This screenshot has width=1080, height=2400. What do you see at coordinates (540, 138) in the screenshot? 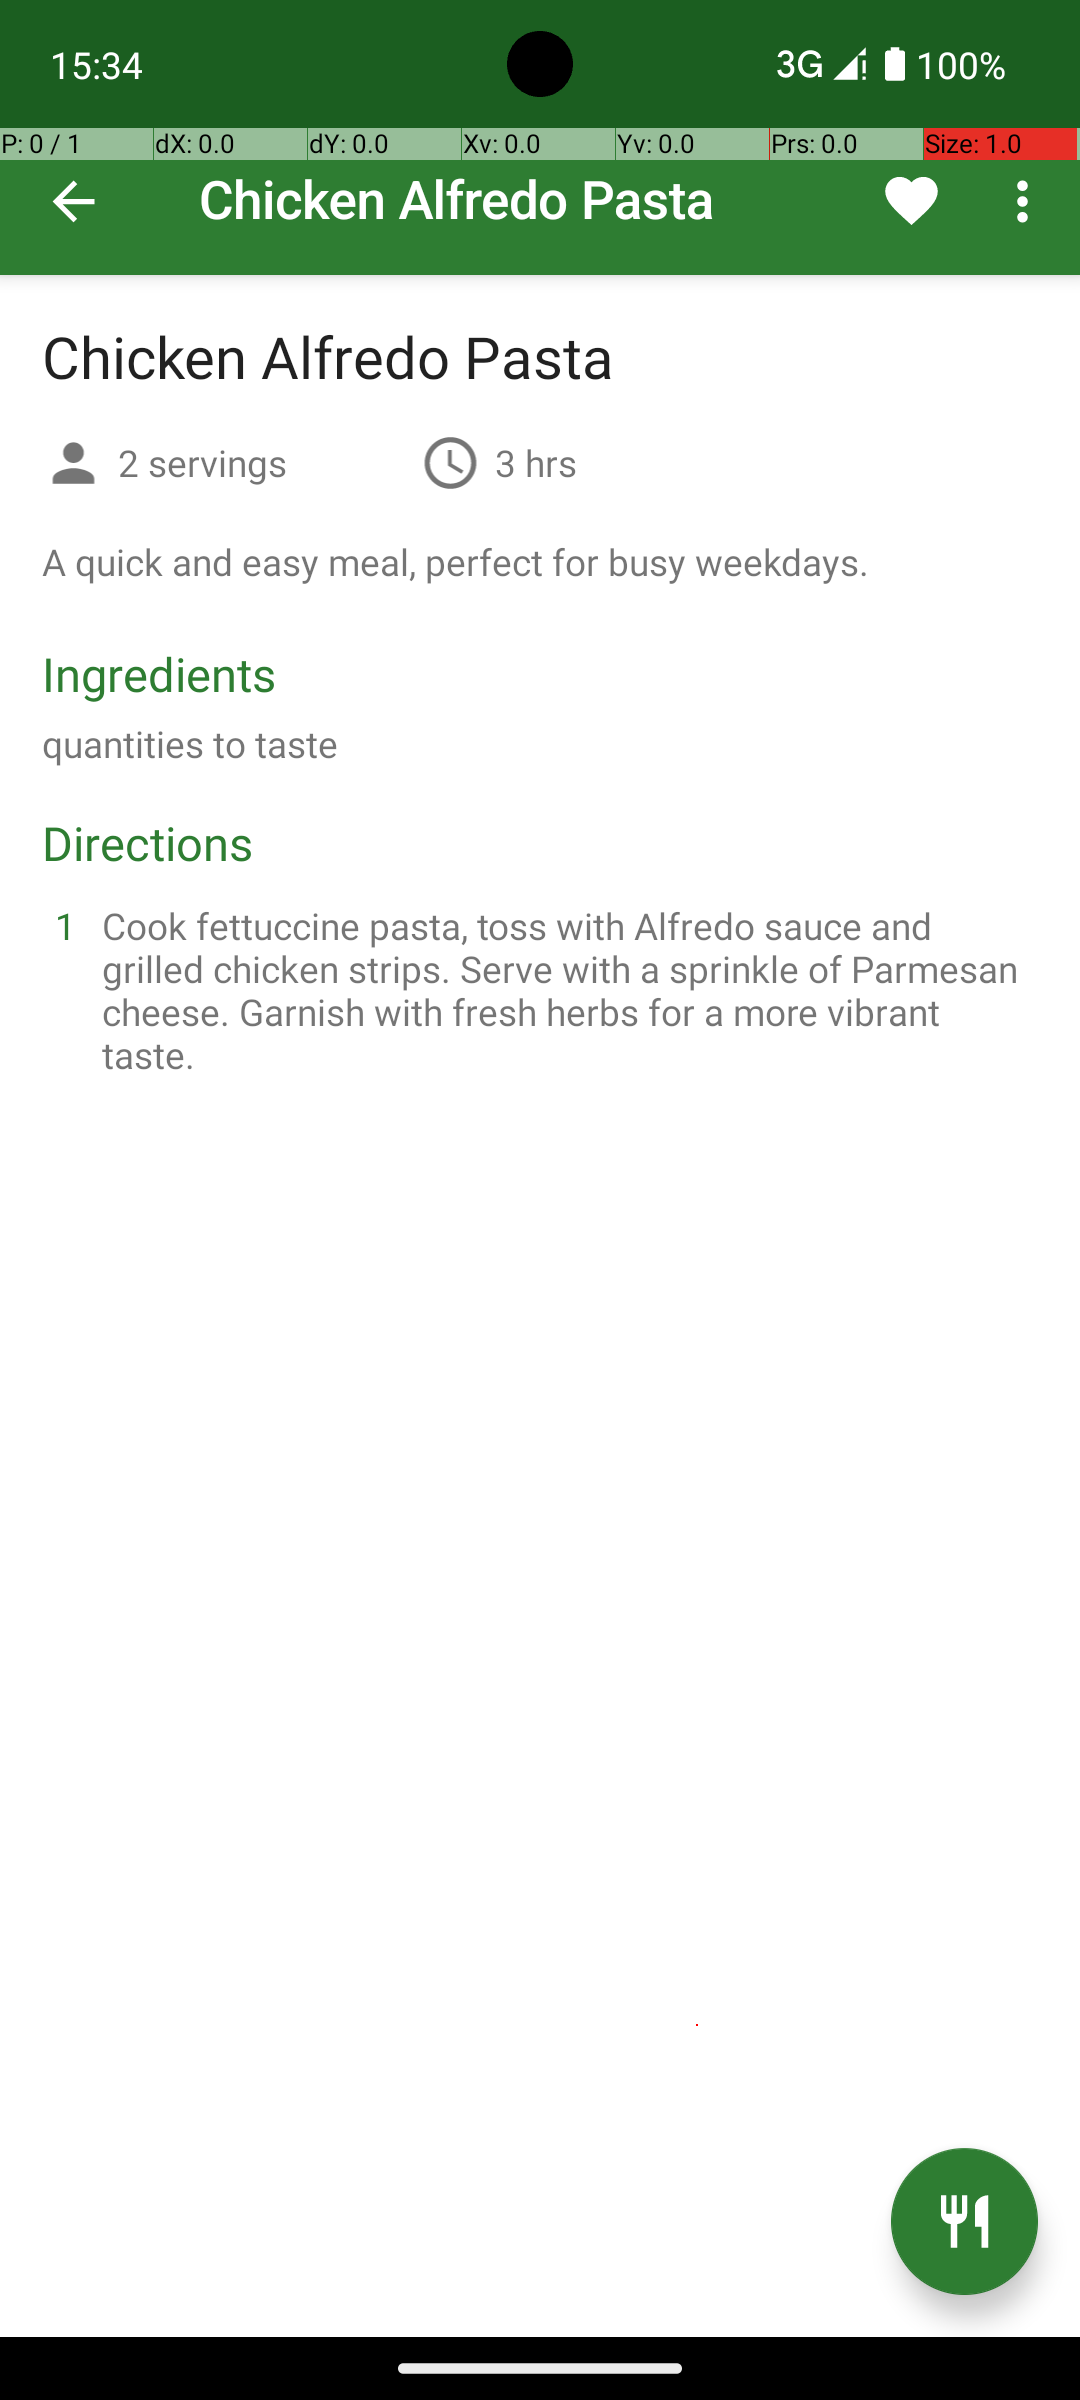
I see `Recipe photo` at bounding box center [540, 138].